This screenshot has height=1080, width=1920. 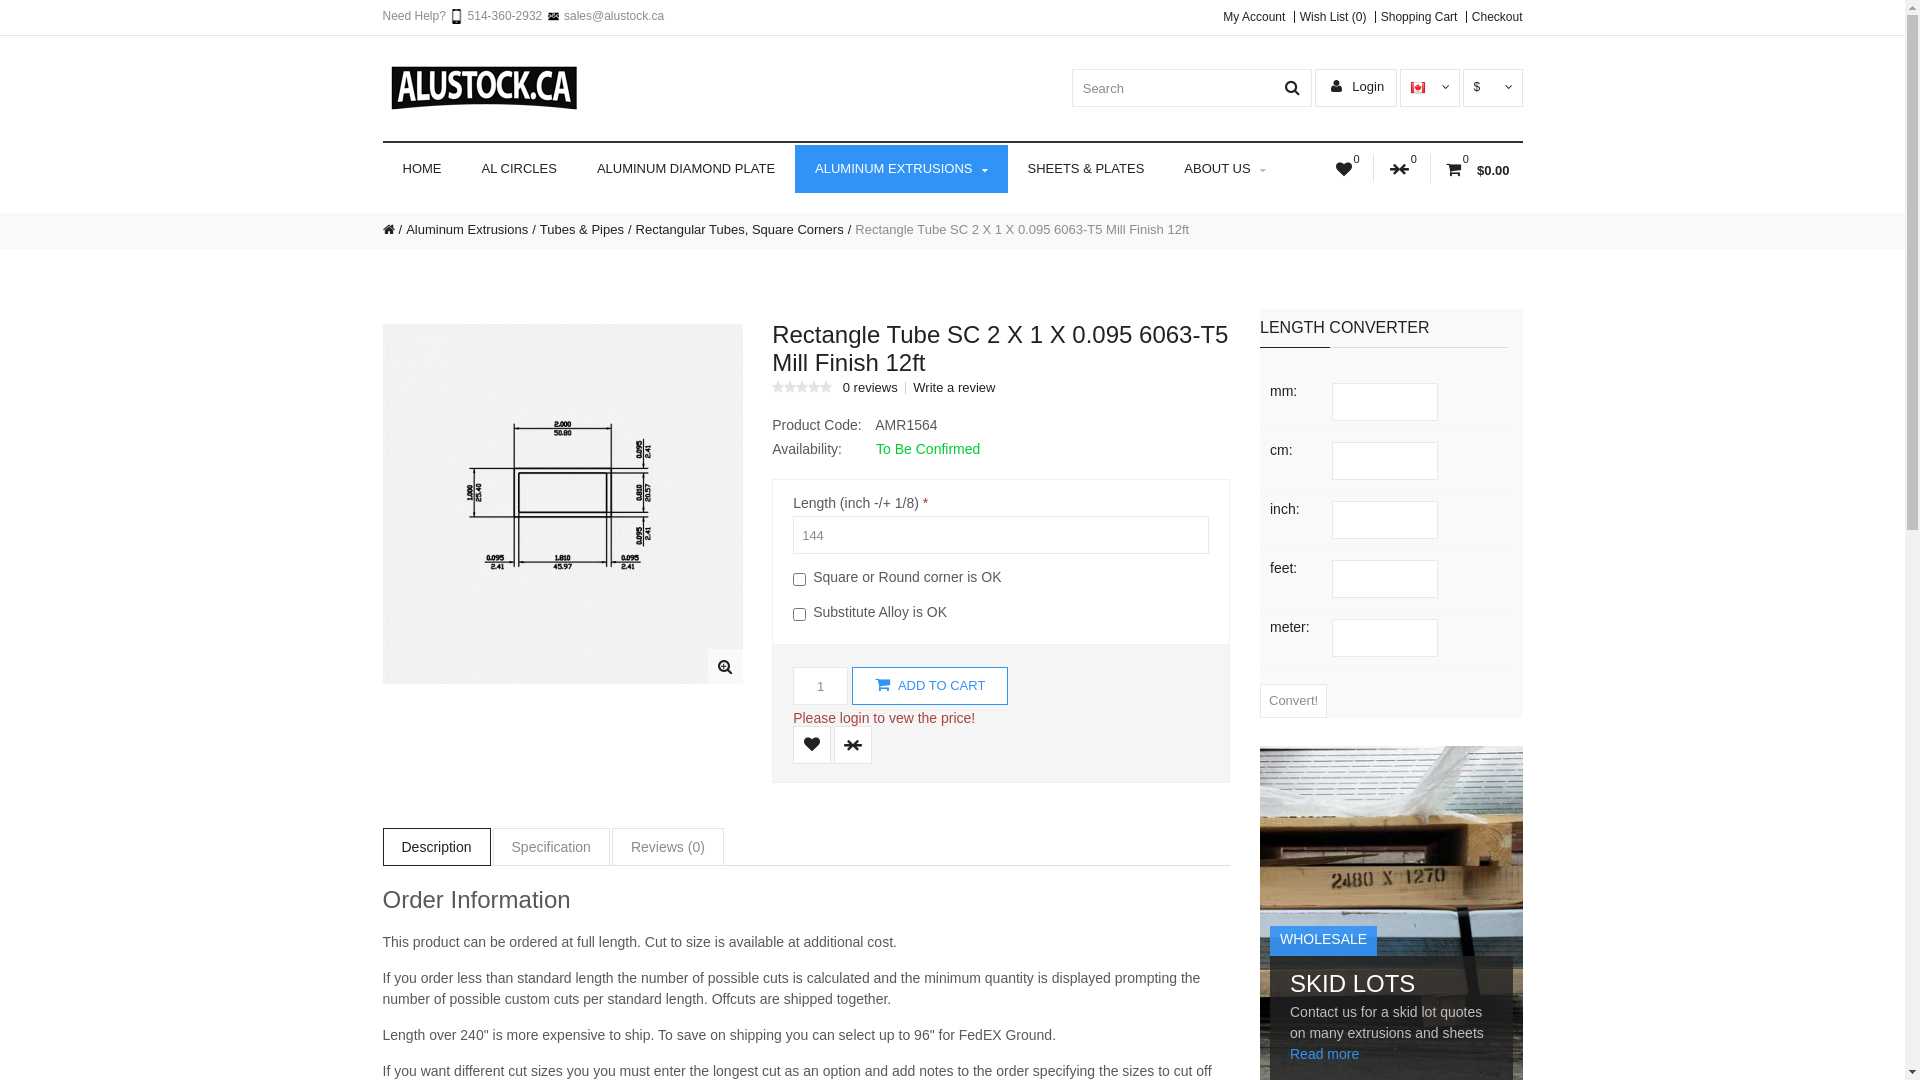 I want to click on SHEETS & PLATES, so click(x=1086, y=169).